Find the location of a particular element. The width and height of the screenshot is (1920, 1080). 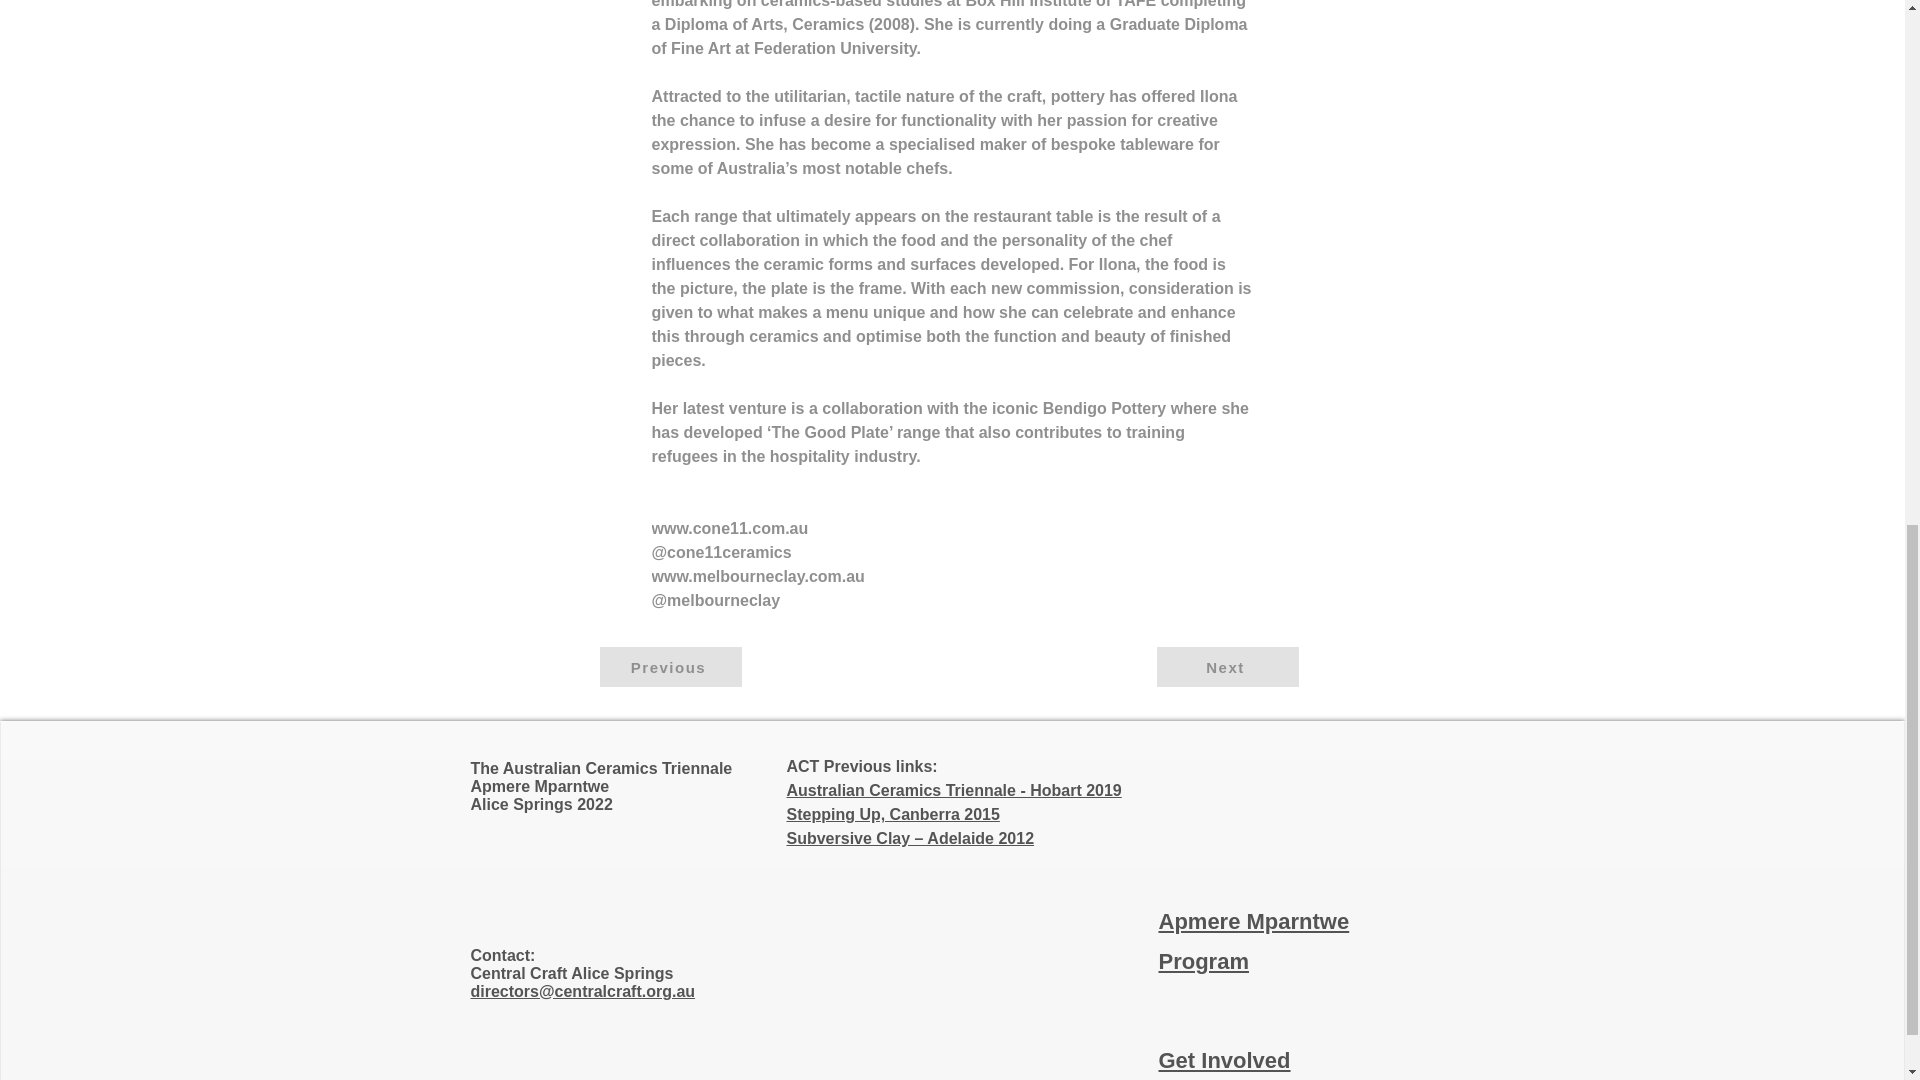

www.cone11.com.au is located at coordinates (730, 528).